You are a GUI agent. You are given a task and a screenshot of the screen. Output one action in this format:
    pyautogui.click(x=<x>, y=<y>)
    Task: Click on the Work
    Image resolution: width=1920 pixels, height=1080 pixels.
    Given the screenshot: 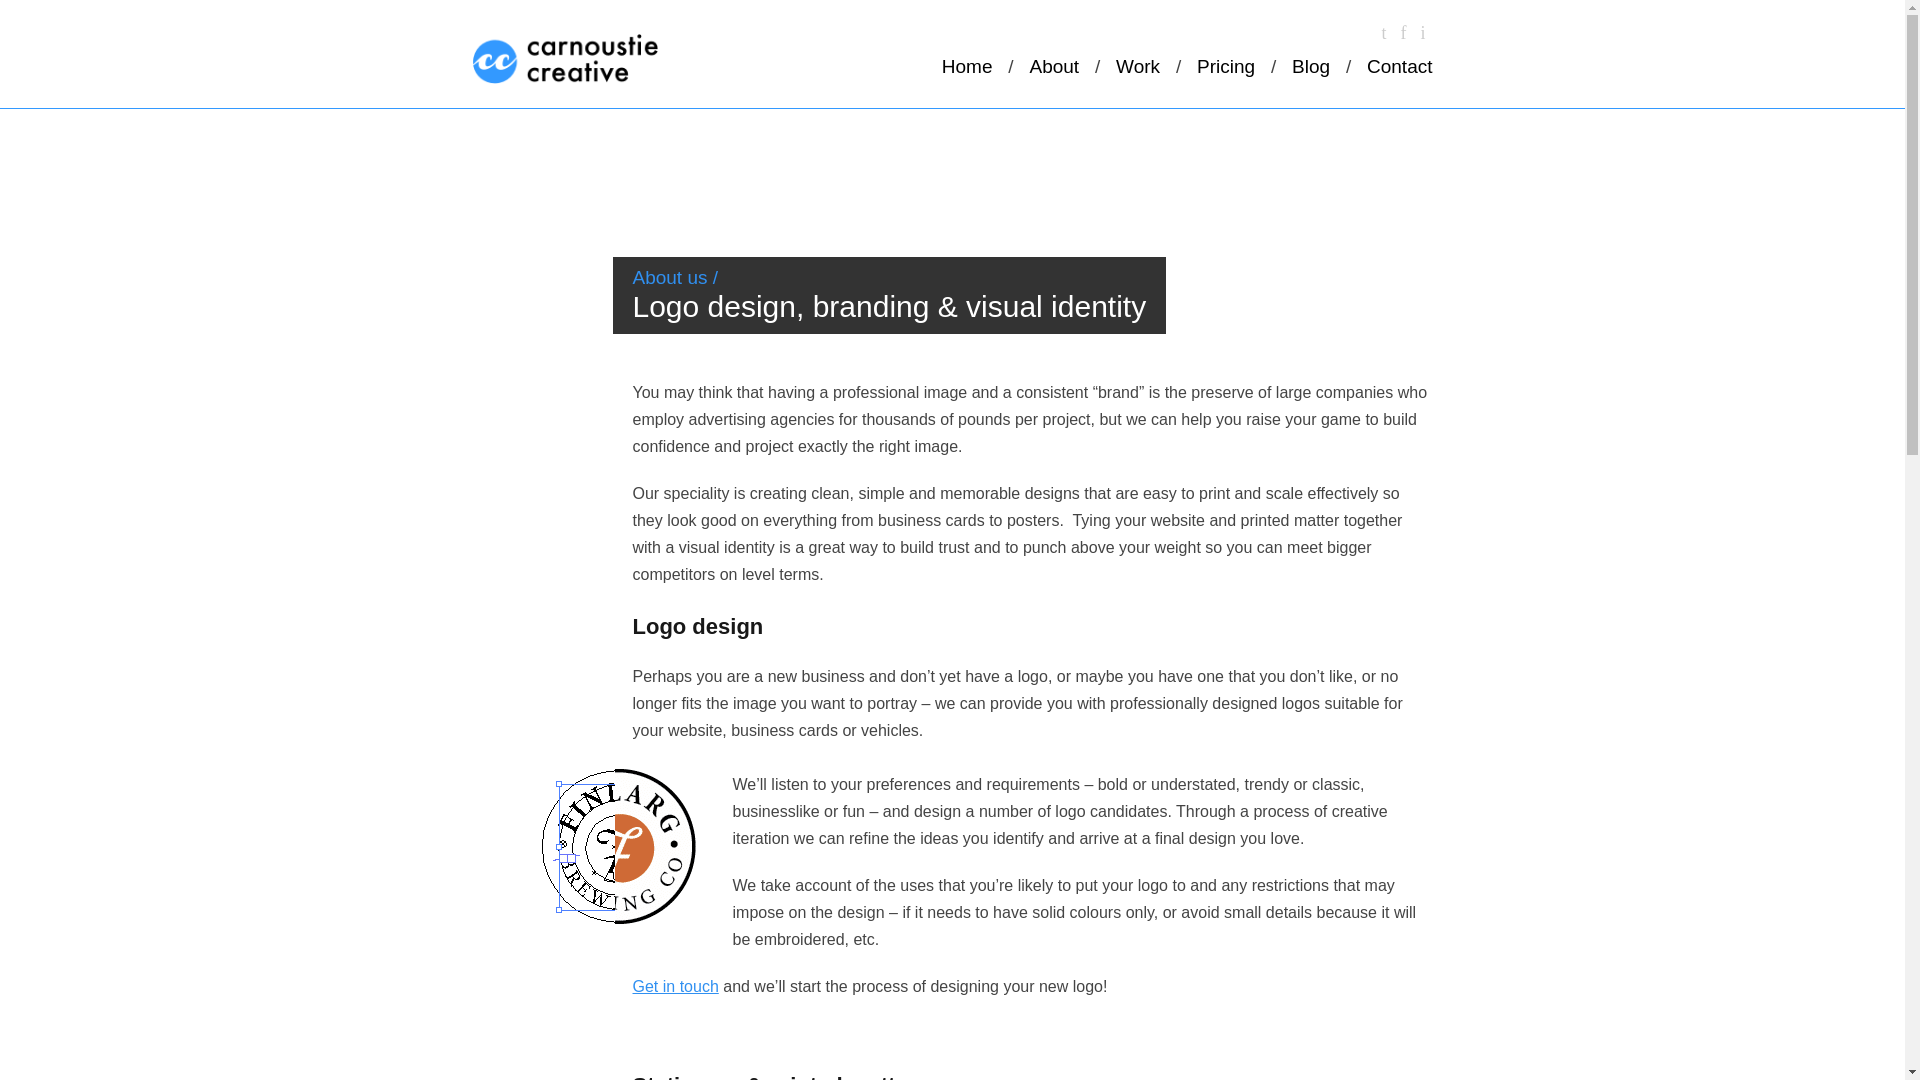 What is the action you would take?
    pyautogui.click(x=1137, y=66)
    